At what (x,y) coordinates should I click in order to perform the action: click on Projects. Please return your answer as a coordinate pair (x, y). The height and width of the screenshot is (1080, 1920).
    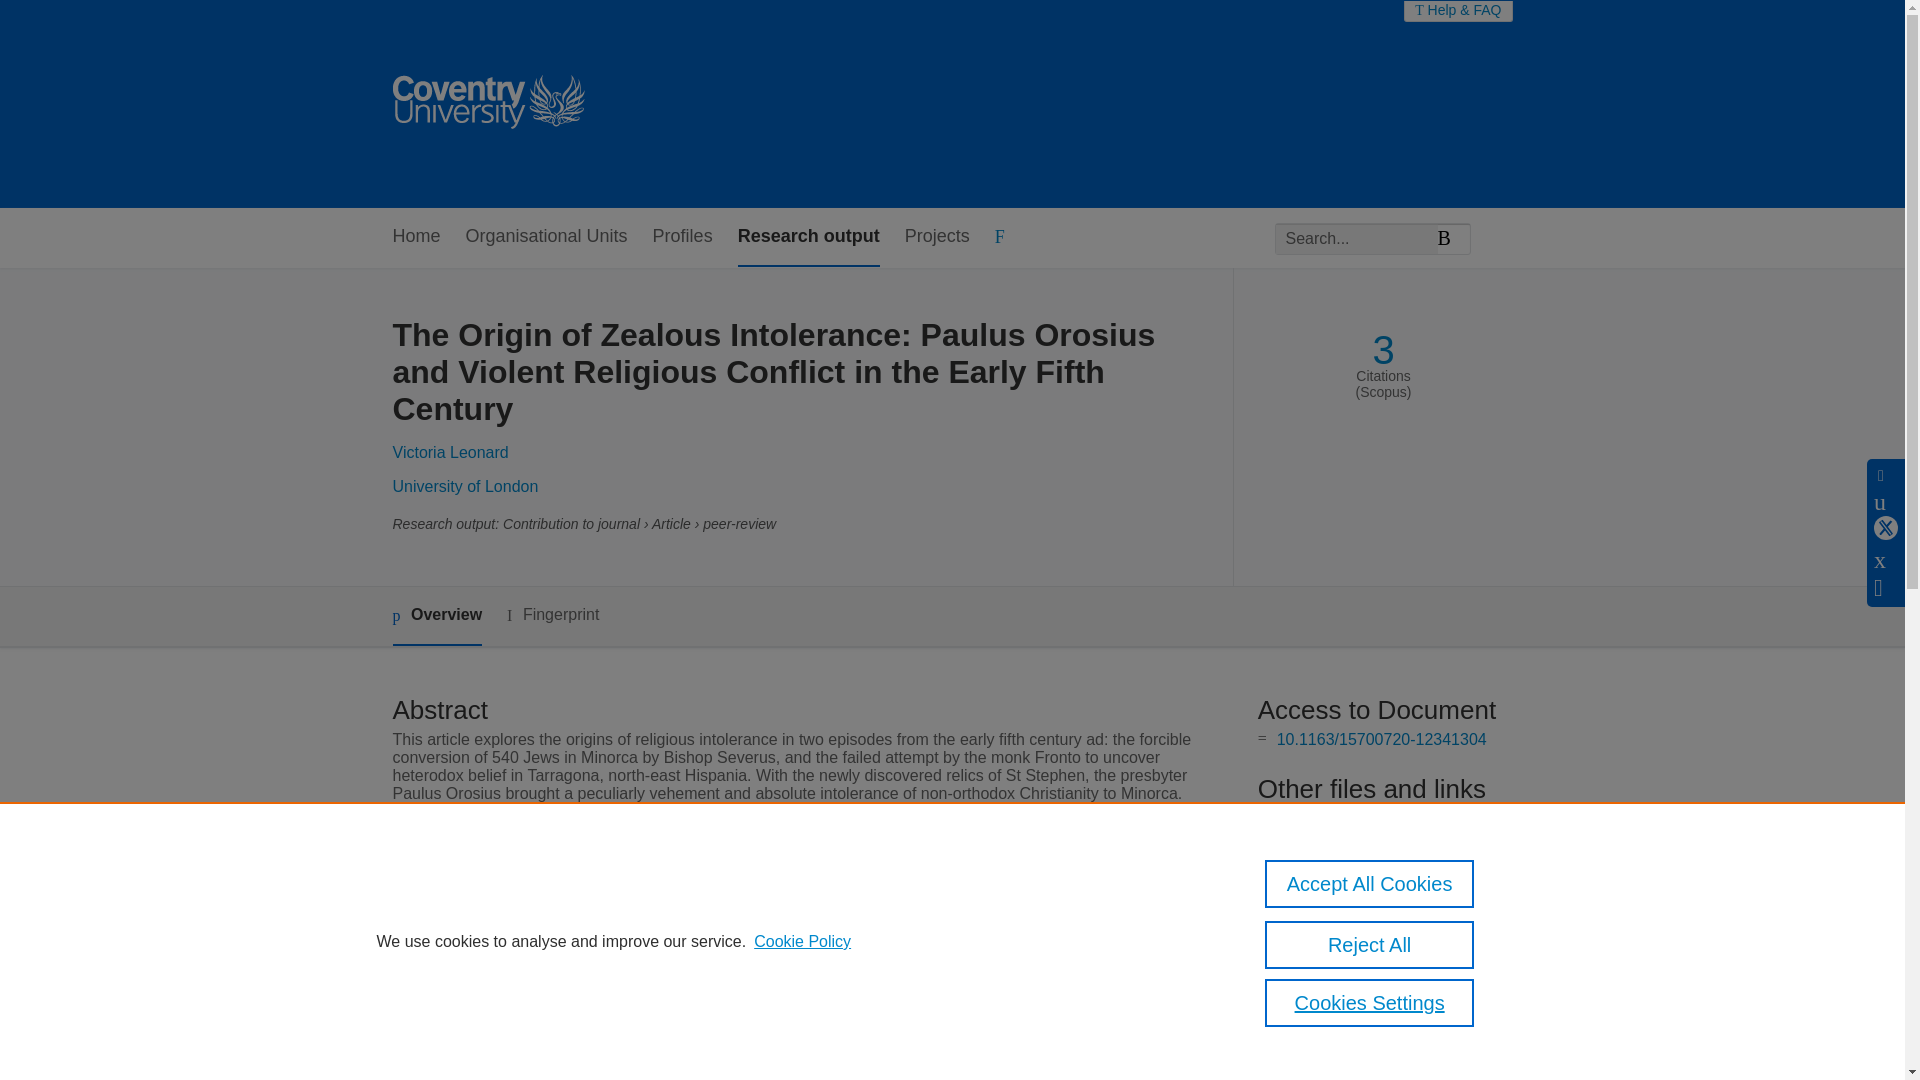
    Looking at the image, I should click on (936, 237).